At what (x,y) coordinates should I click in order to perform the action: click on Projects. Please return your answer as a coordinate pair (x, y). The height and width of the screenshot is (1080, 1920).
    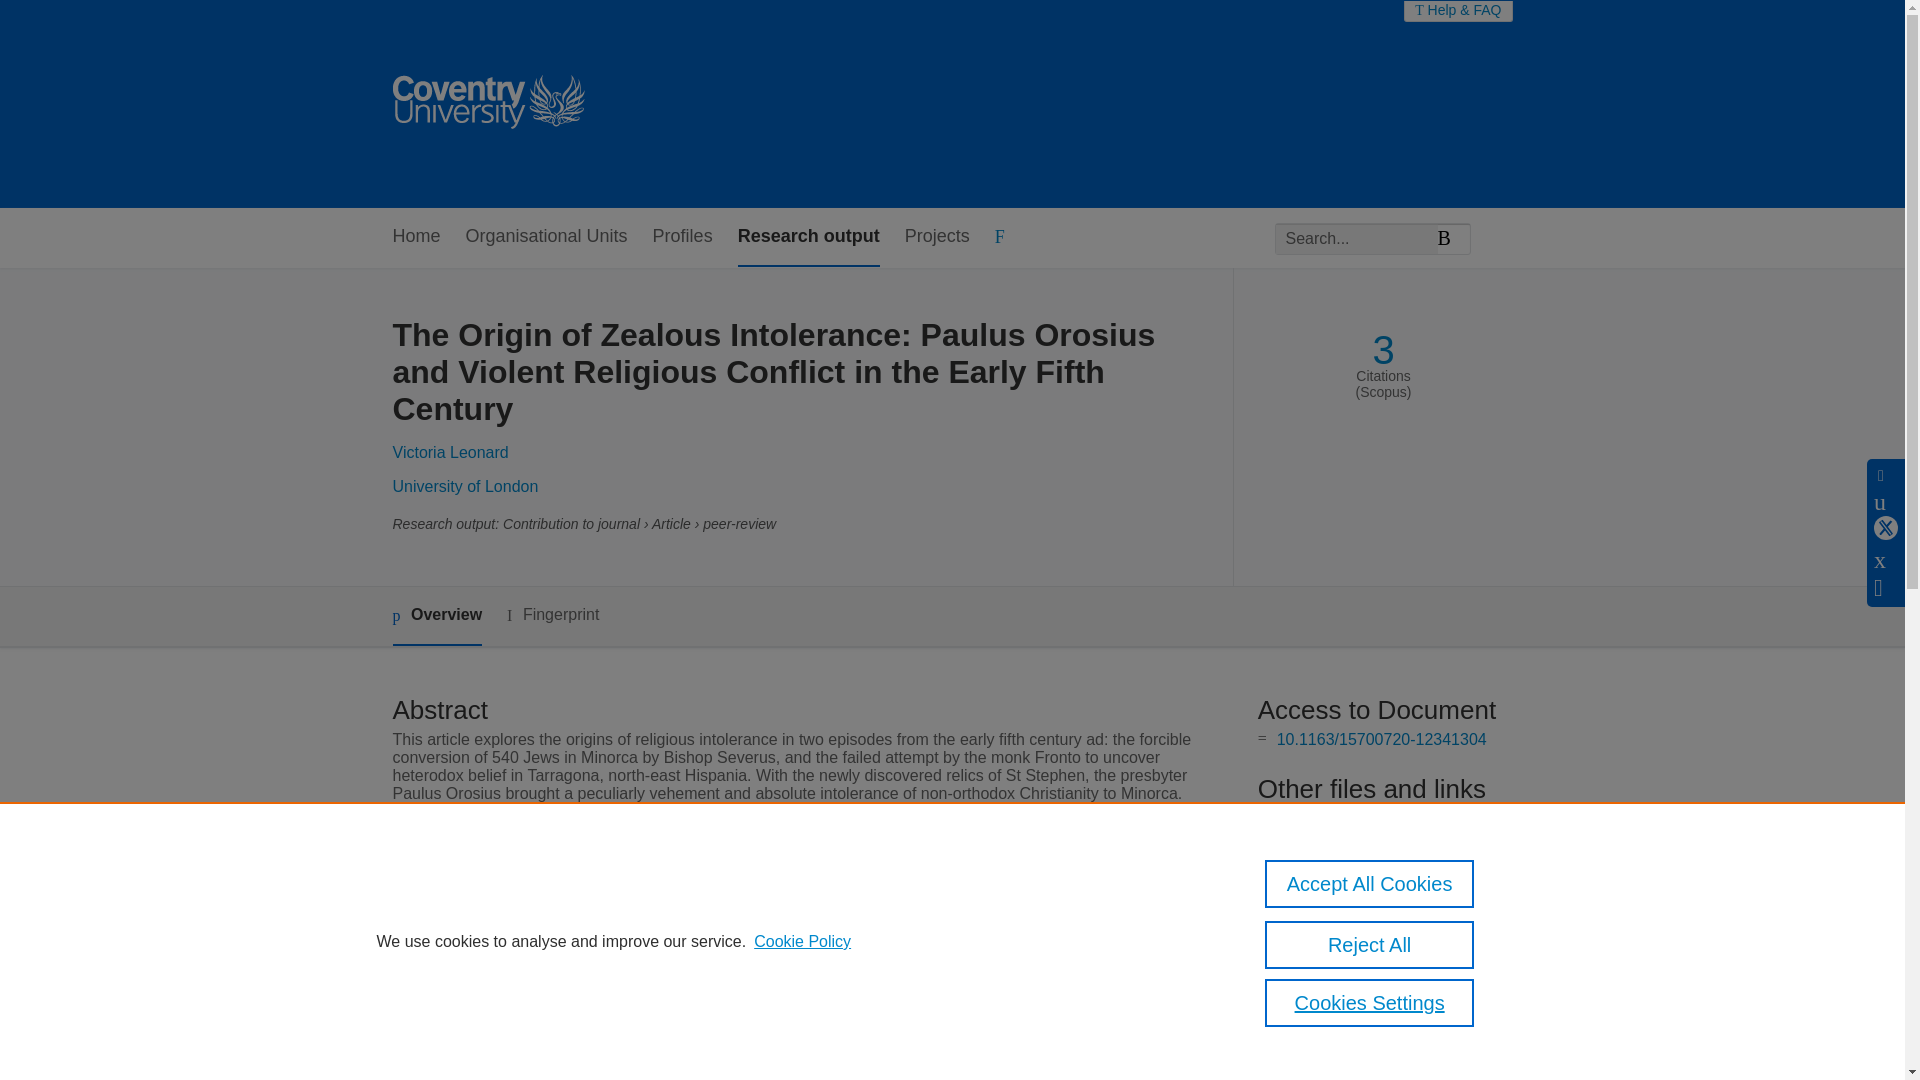
    Looking at the image, I should click on (936, 237).